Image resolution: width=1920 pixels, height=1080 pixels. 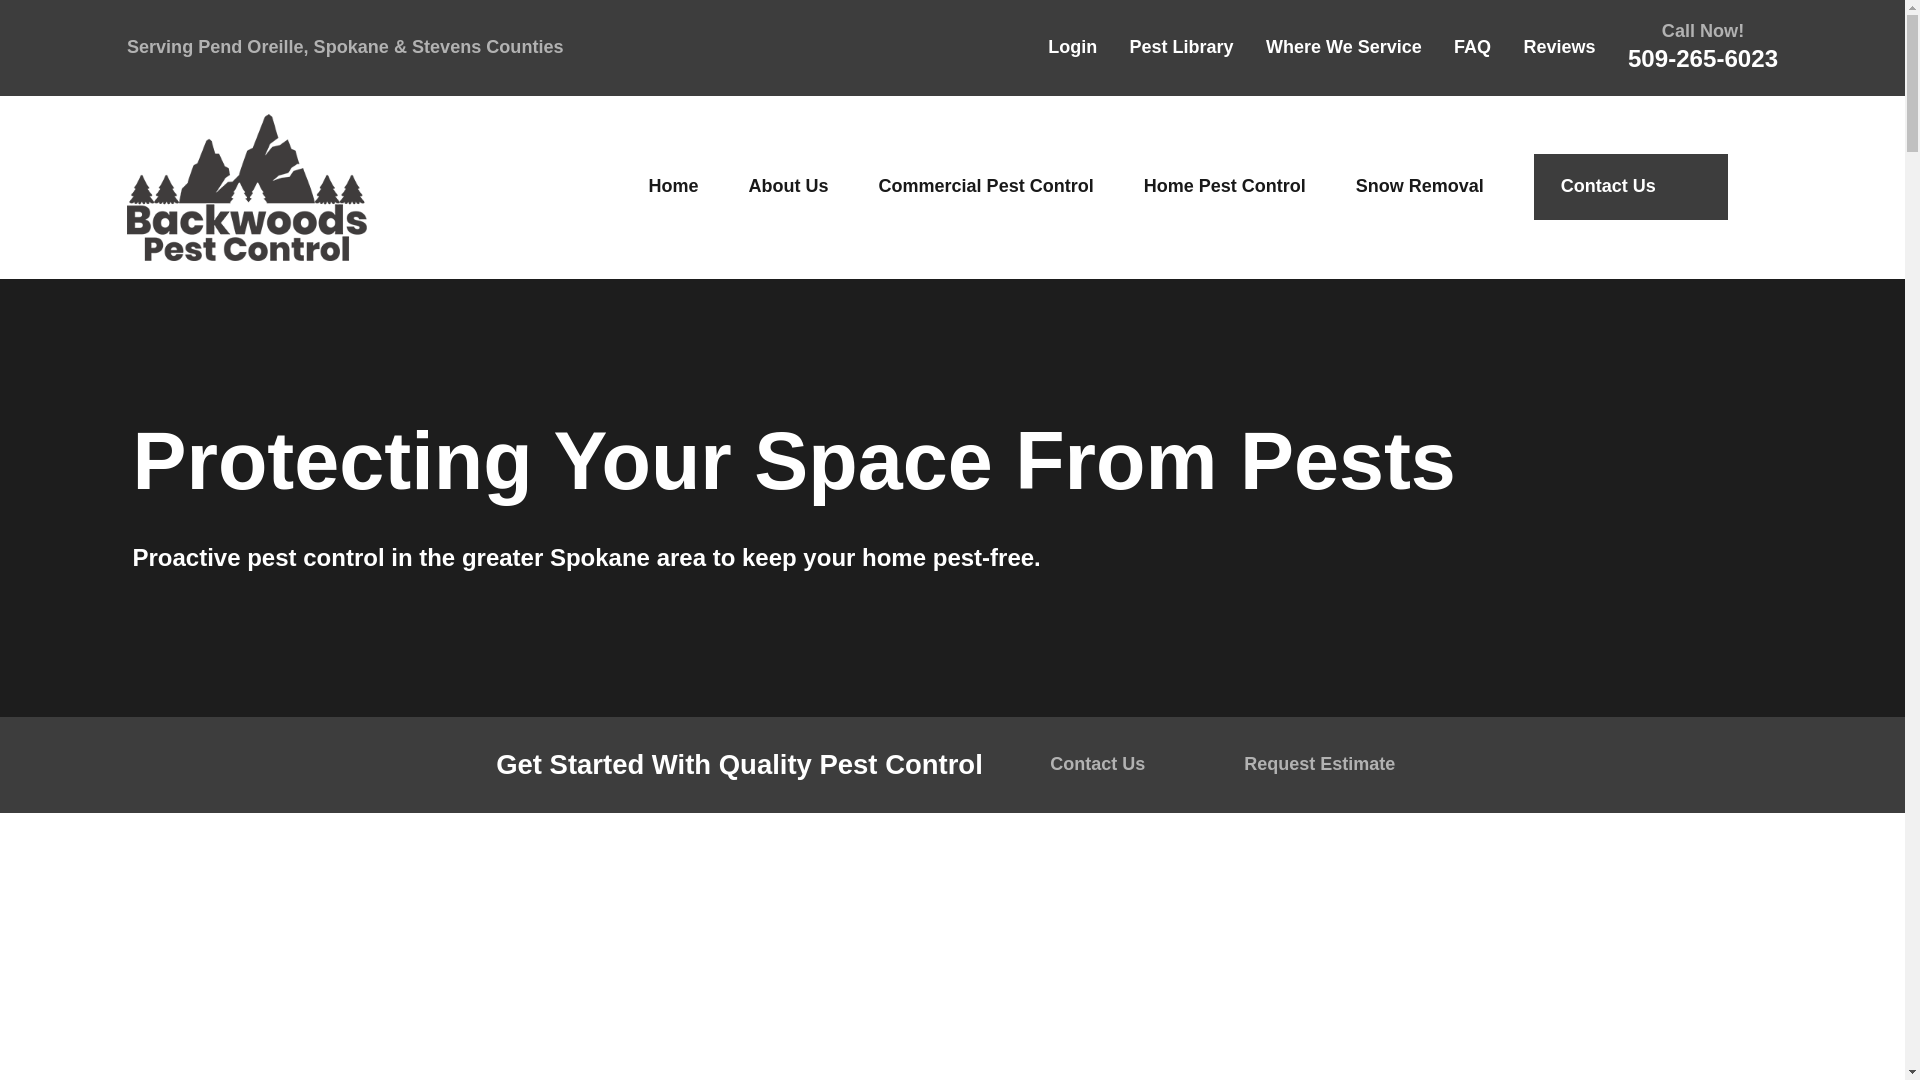 I want to click on Login, so click(x=1072, y=46).